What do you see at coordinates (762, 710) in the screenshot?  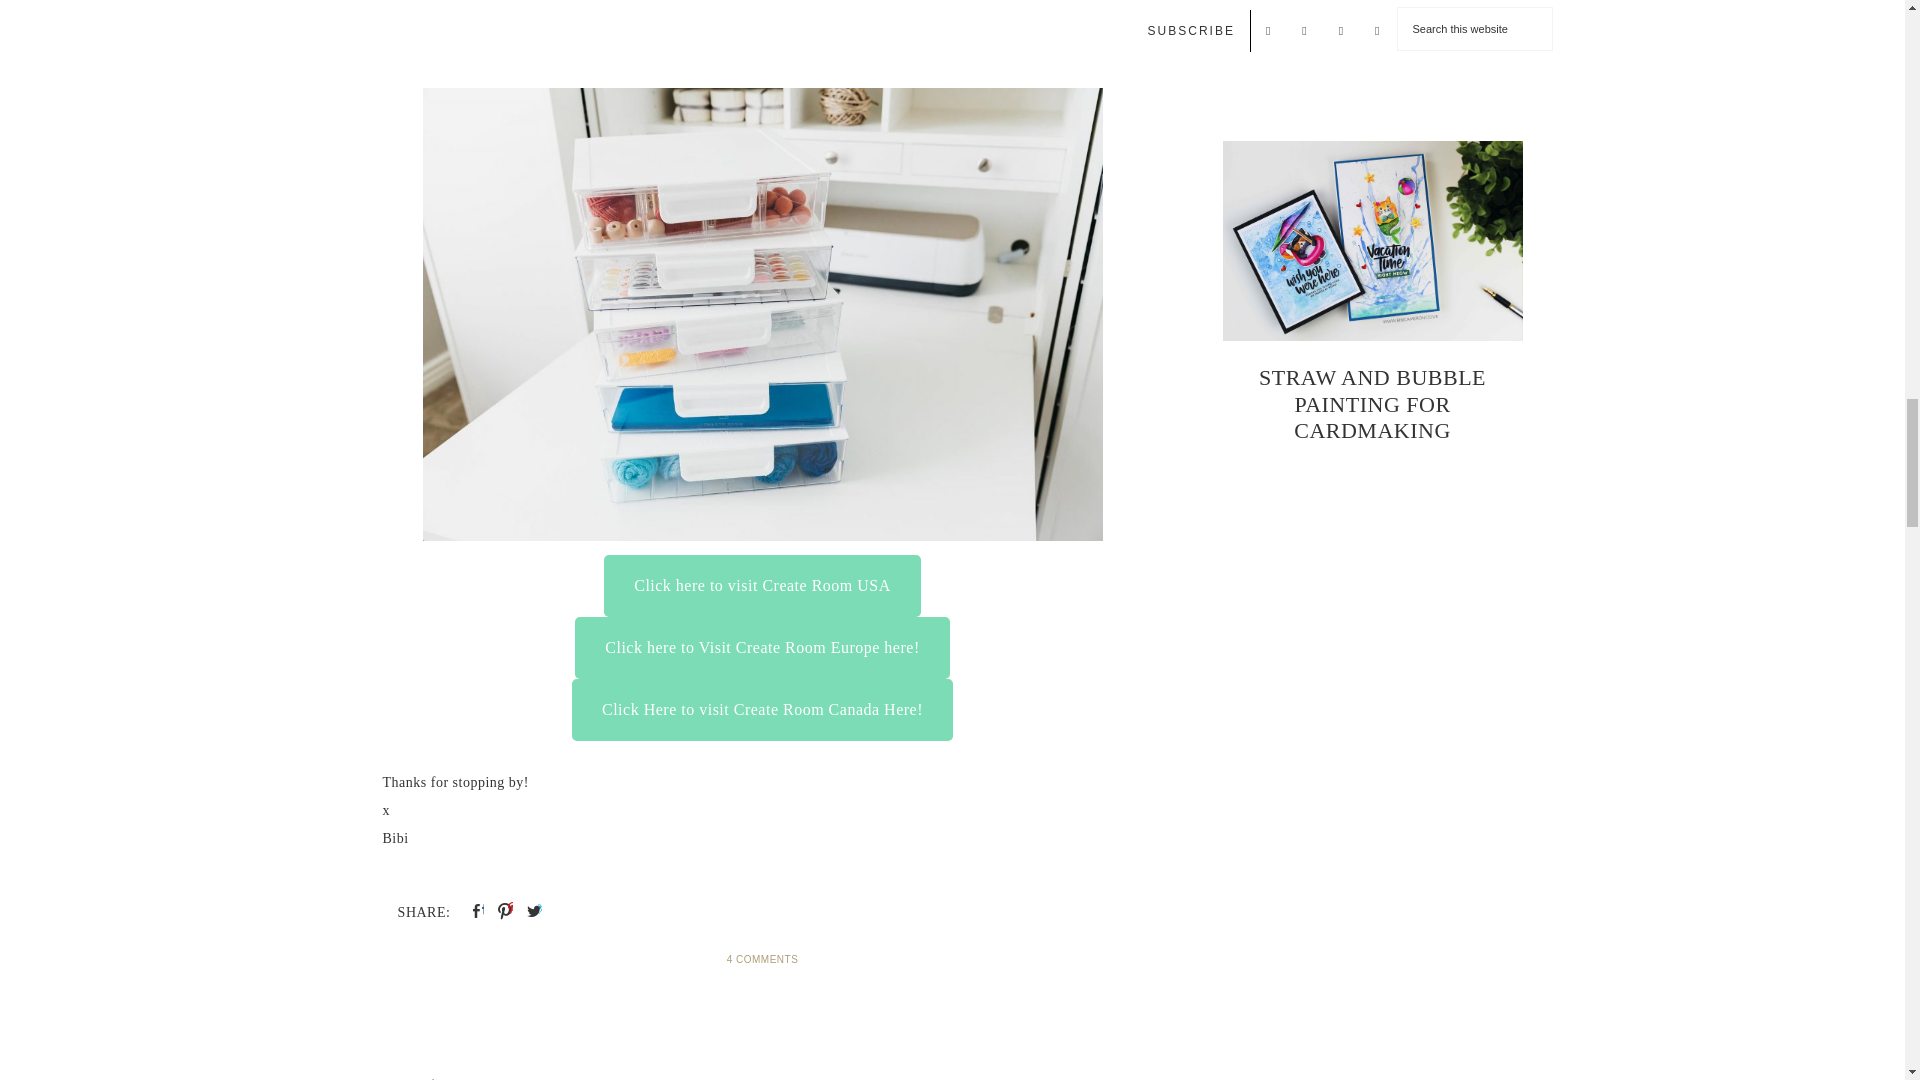 I see `Click Here to visit Create Room Canada Here!` at bounding box center [762, 710].